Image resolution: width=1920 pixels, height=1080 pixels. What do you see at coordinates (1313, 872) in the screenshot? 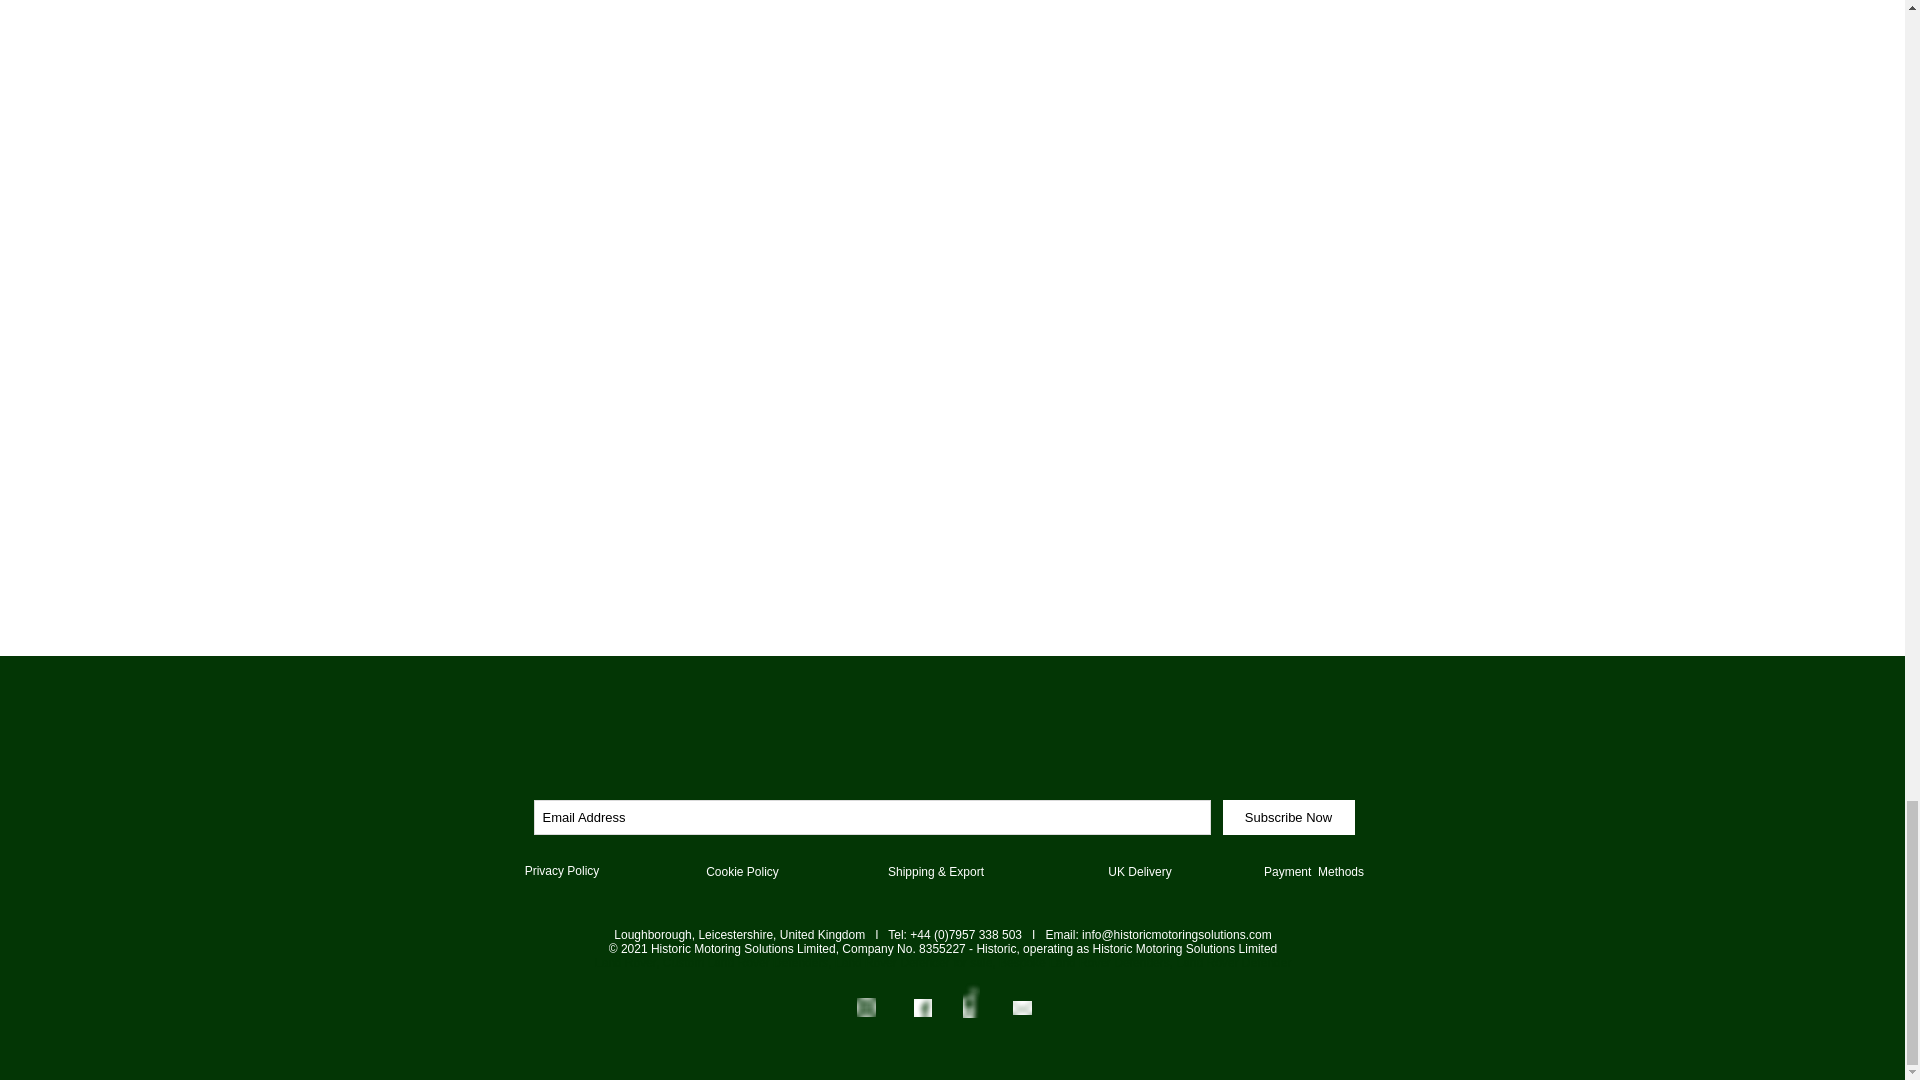
I see `Payment  Methods` at bounding box center [1313, 872].